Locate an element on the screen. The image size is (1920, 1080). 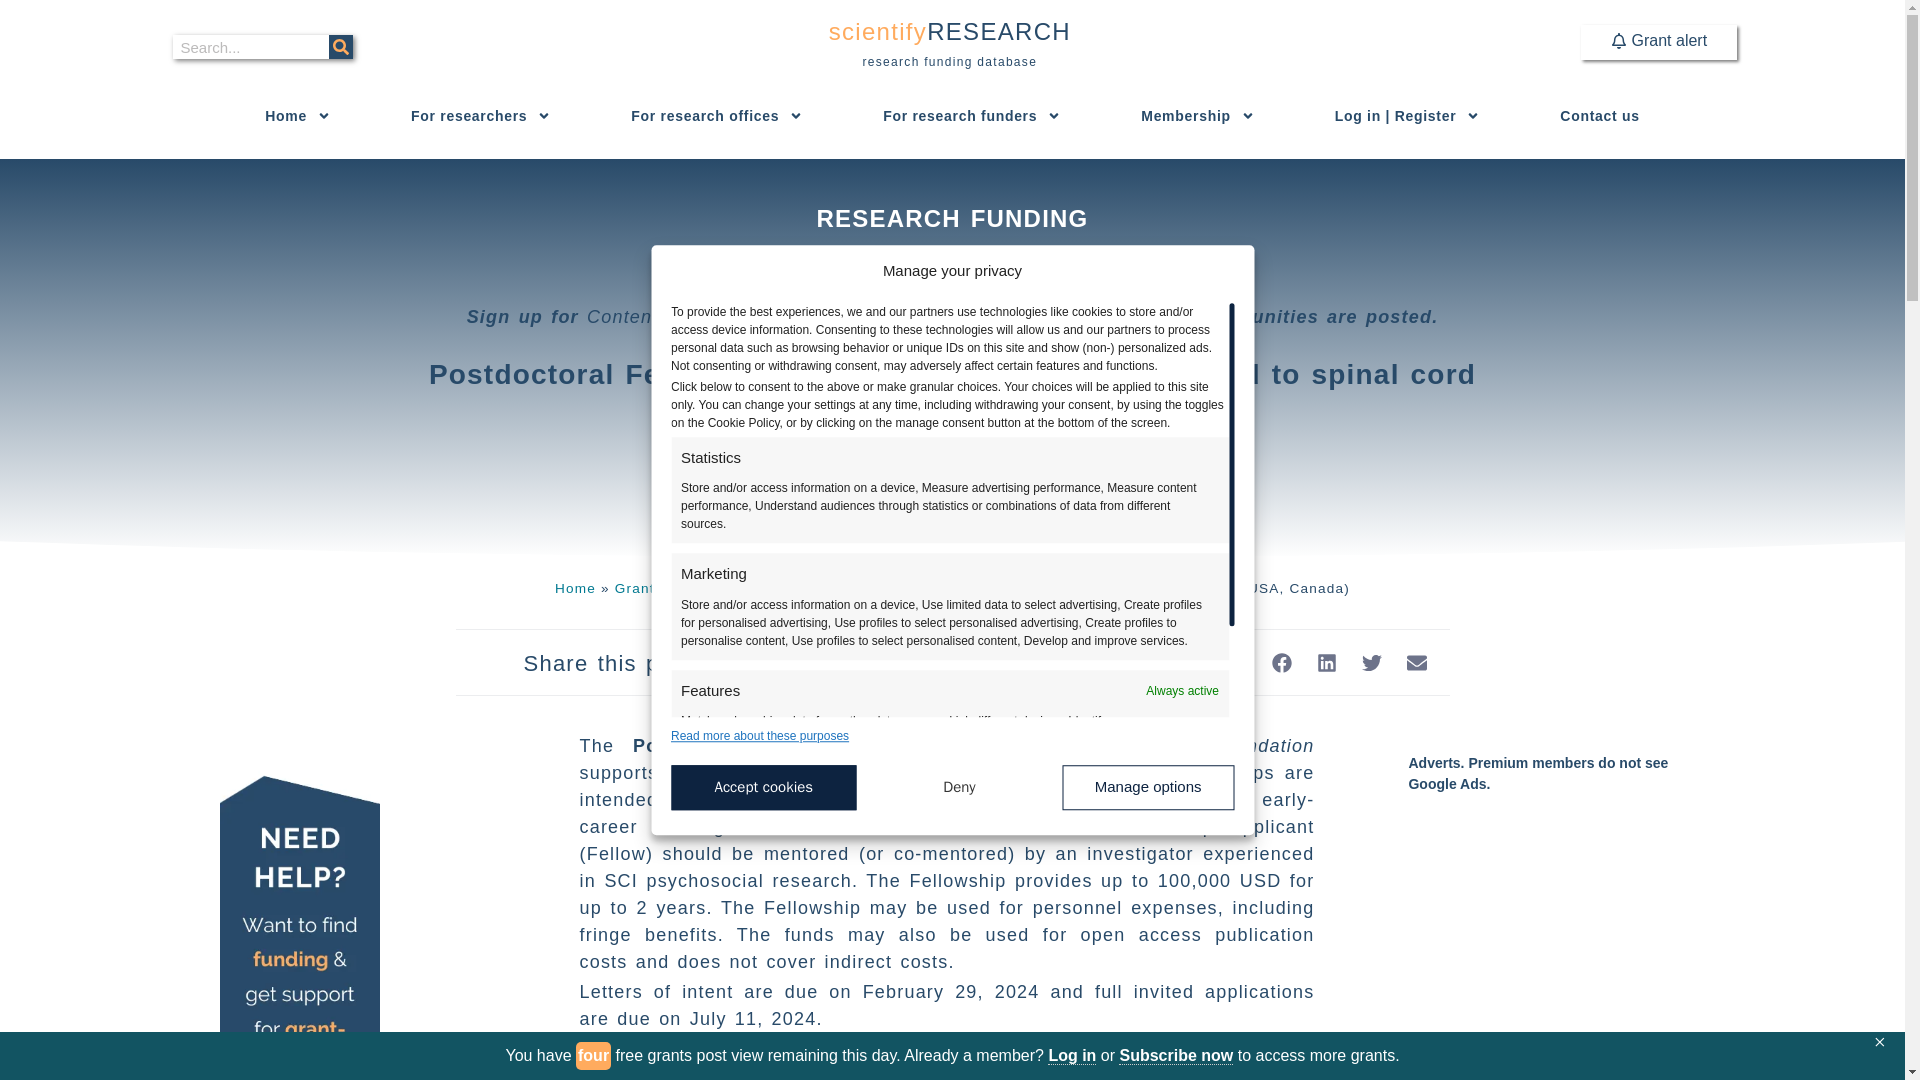
Grant alert is located at coordinates (950, 44).